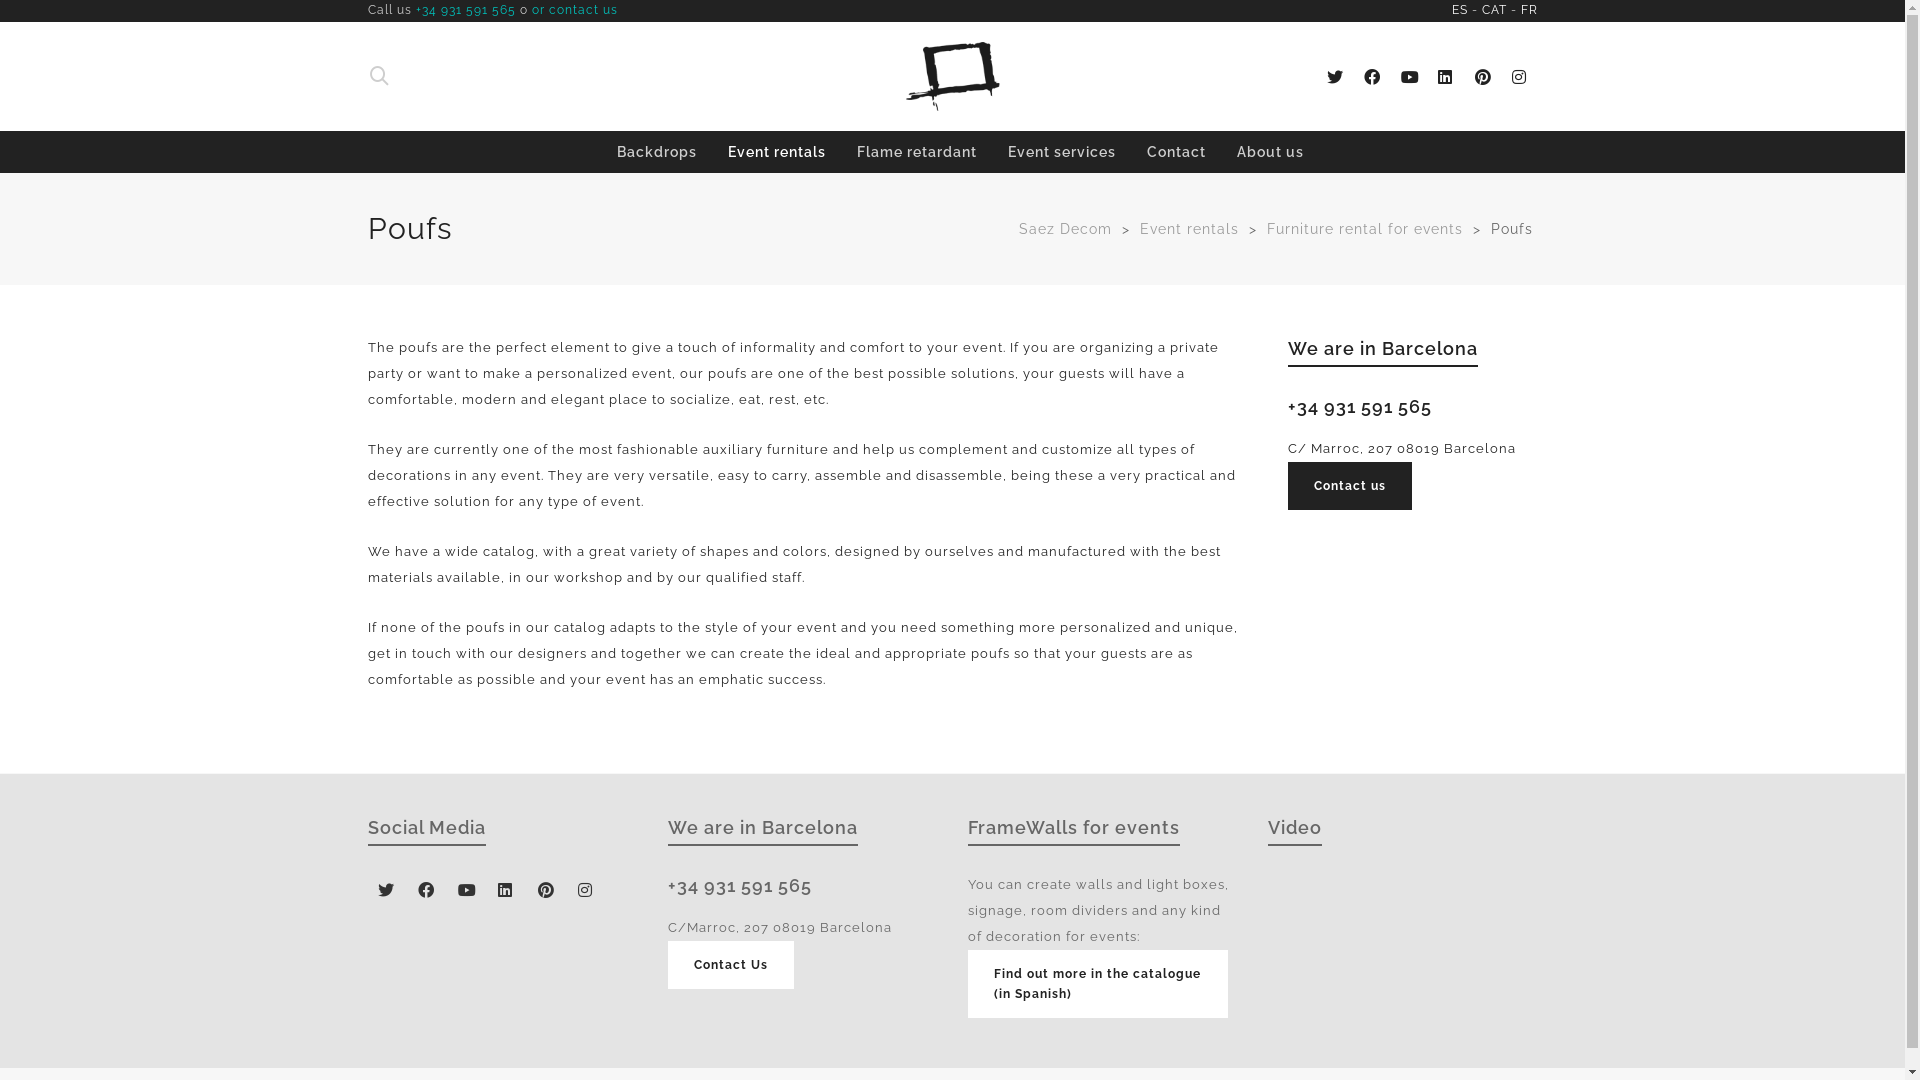 Image resolution: width=1920 pixels, height=1080 pixels. What do you see at coordinates (1364, 229) in the screenshot?
I see `Furniture rental for events` at bounding box center [1364, 229].